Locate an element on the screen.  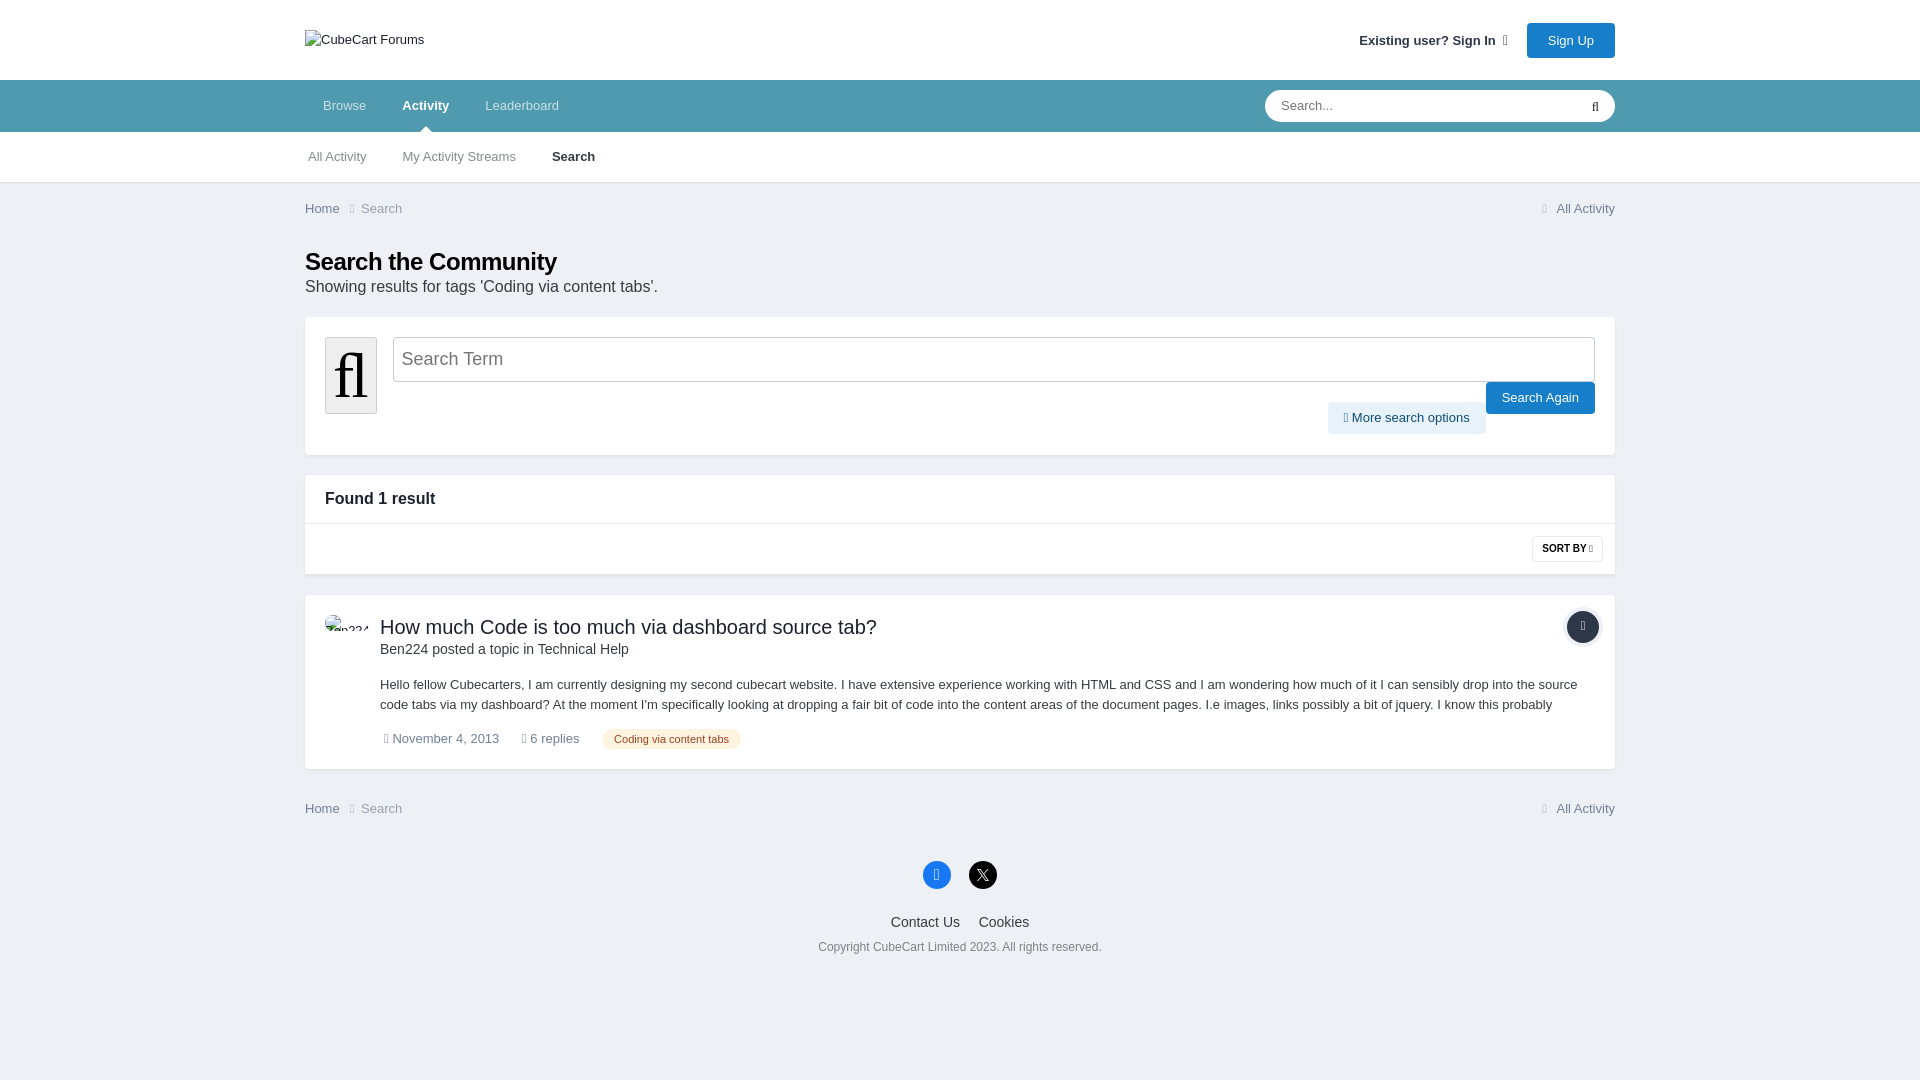
Leaderboard is located at coordinates (522, 105).